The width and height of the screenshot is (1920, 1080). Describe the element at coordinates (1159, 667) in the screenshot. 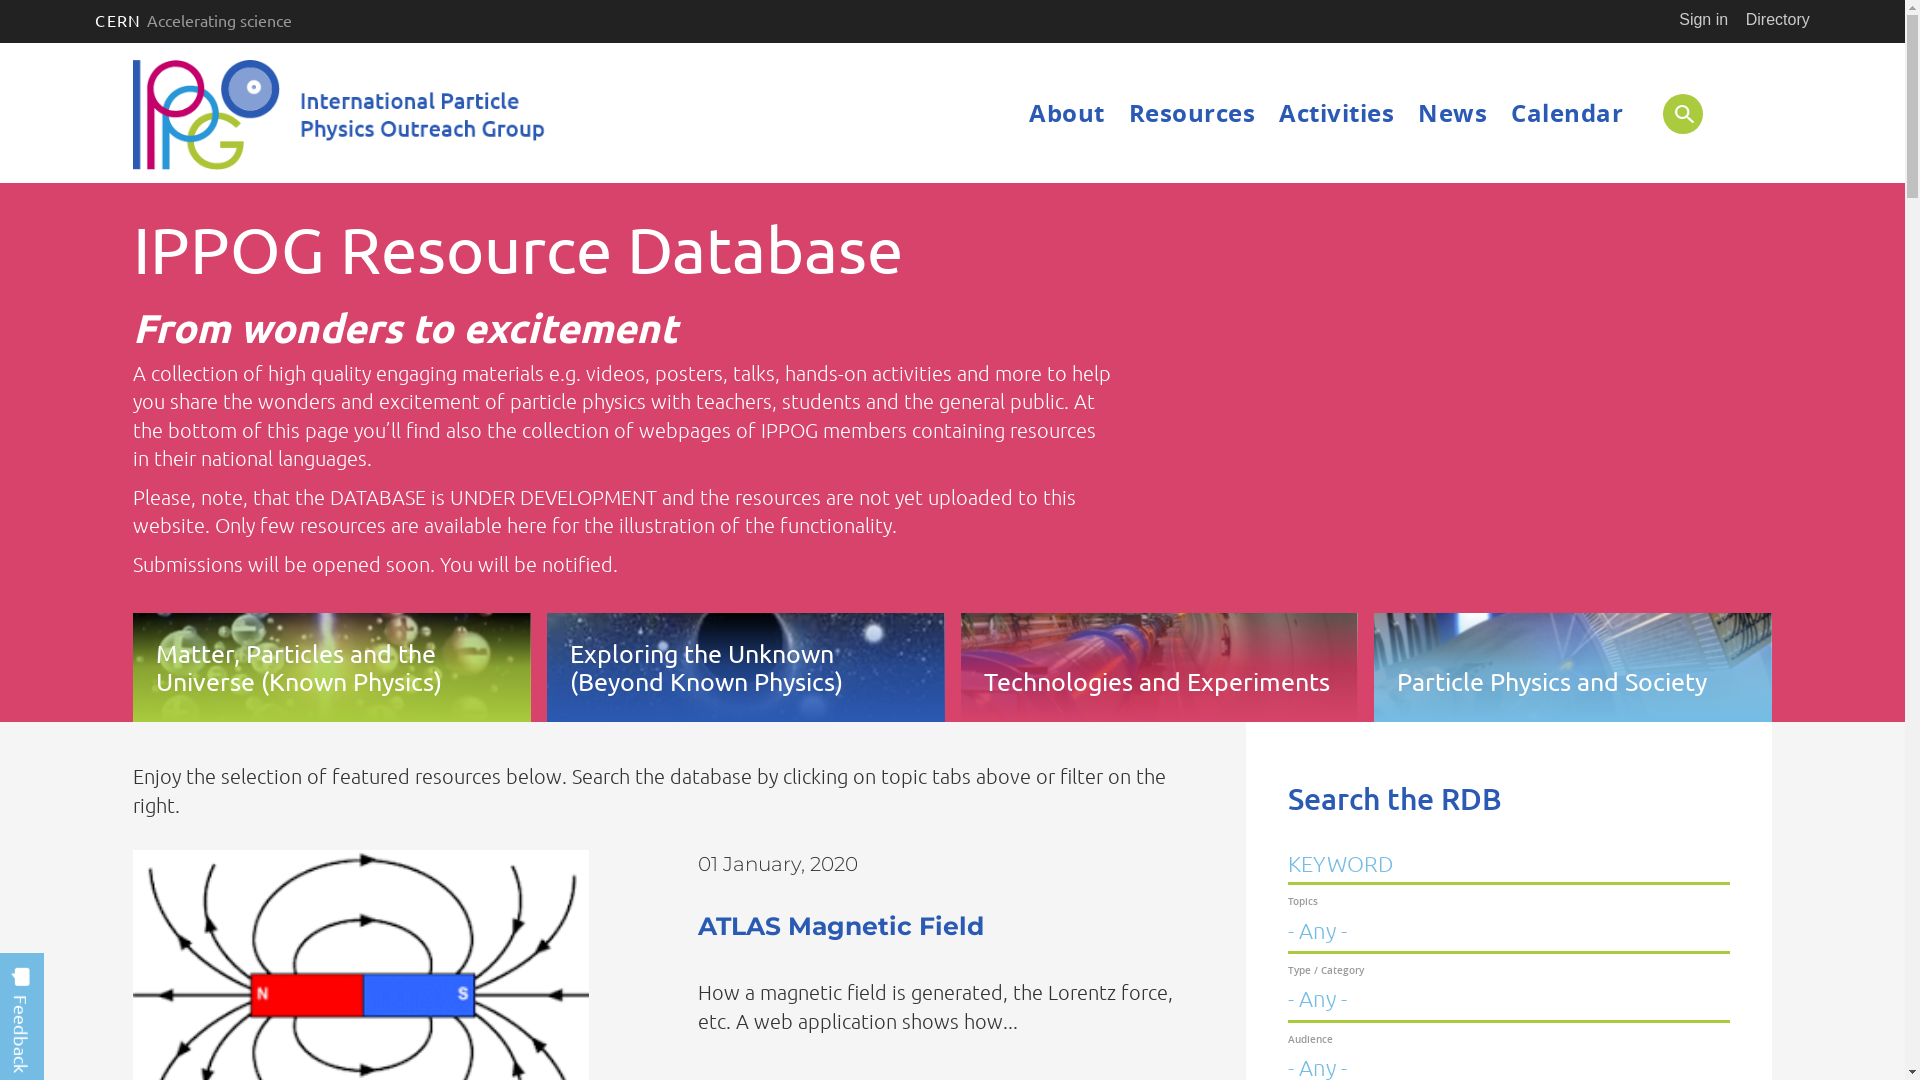

I see `Technologies and Experiments` at that location.